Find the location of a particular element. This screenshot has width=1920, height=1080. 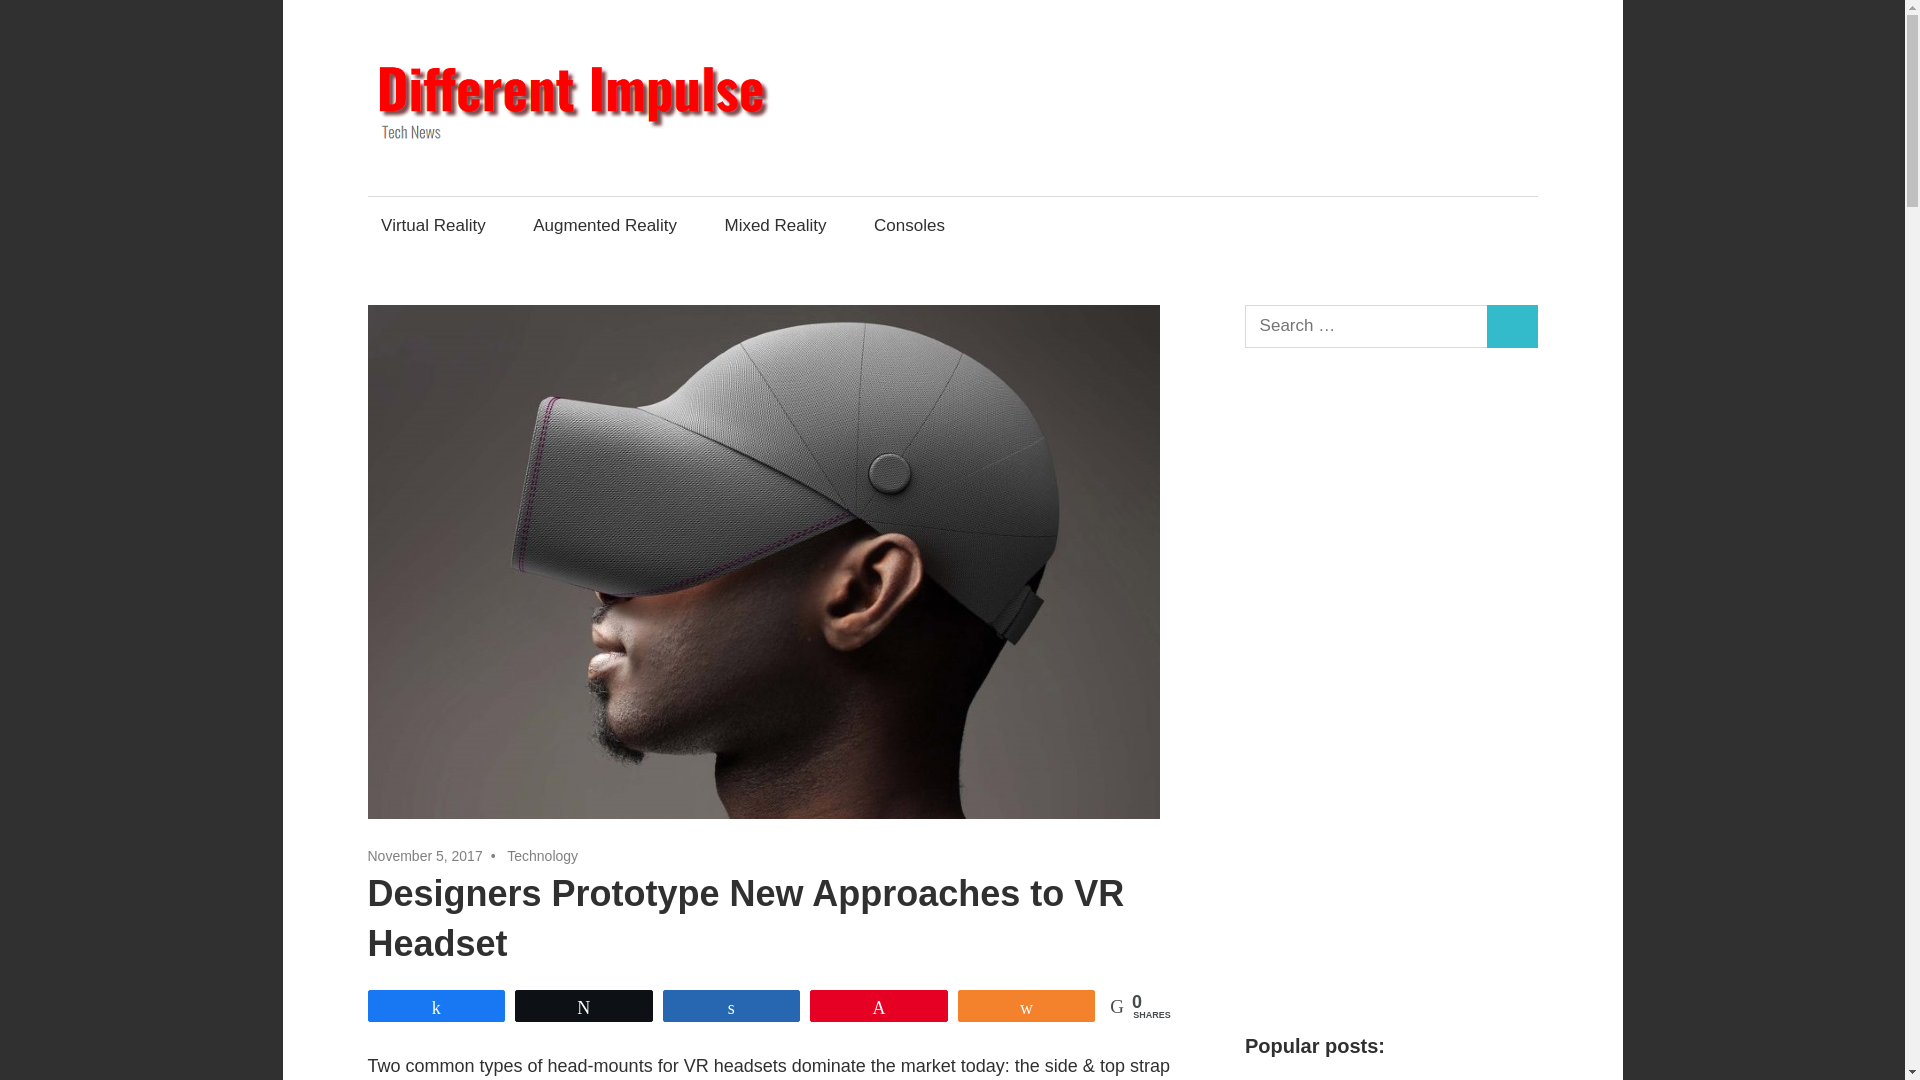

12:05 is located at coordinates (426, 856).